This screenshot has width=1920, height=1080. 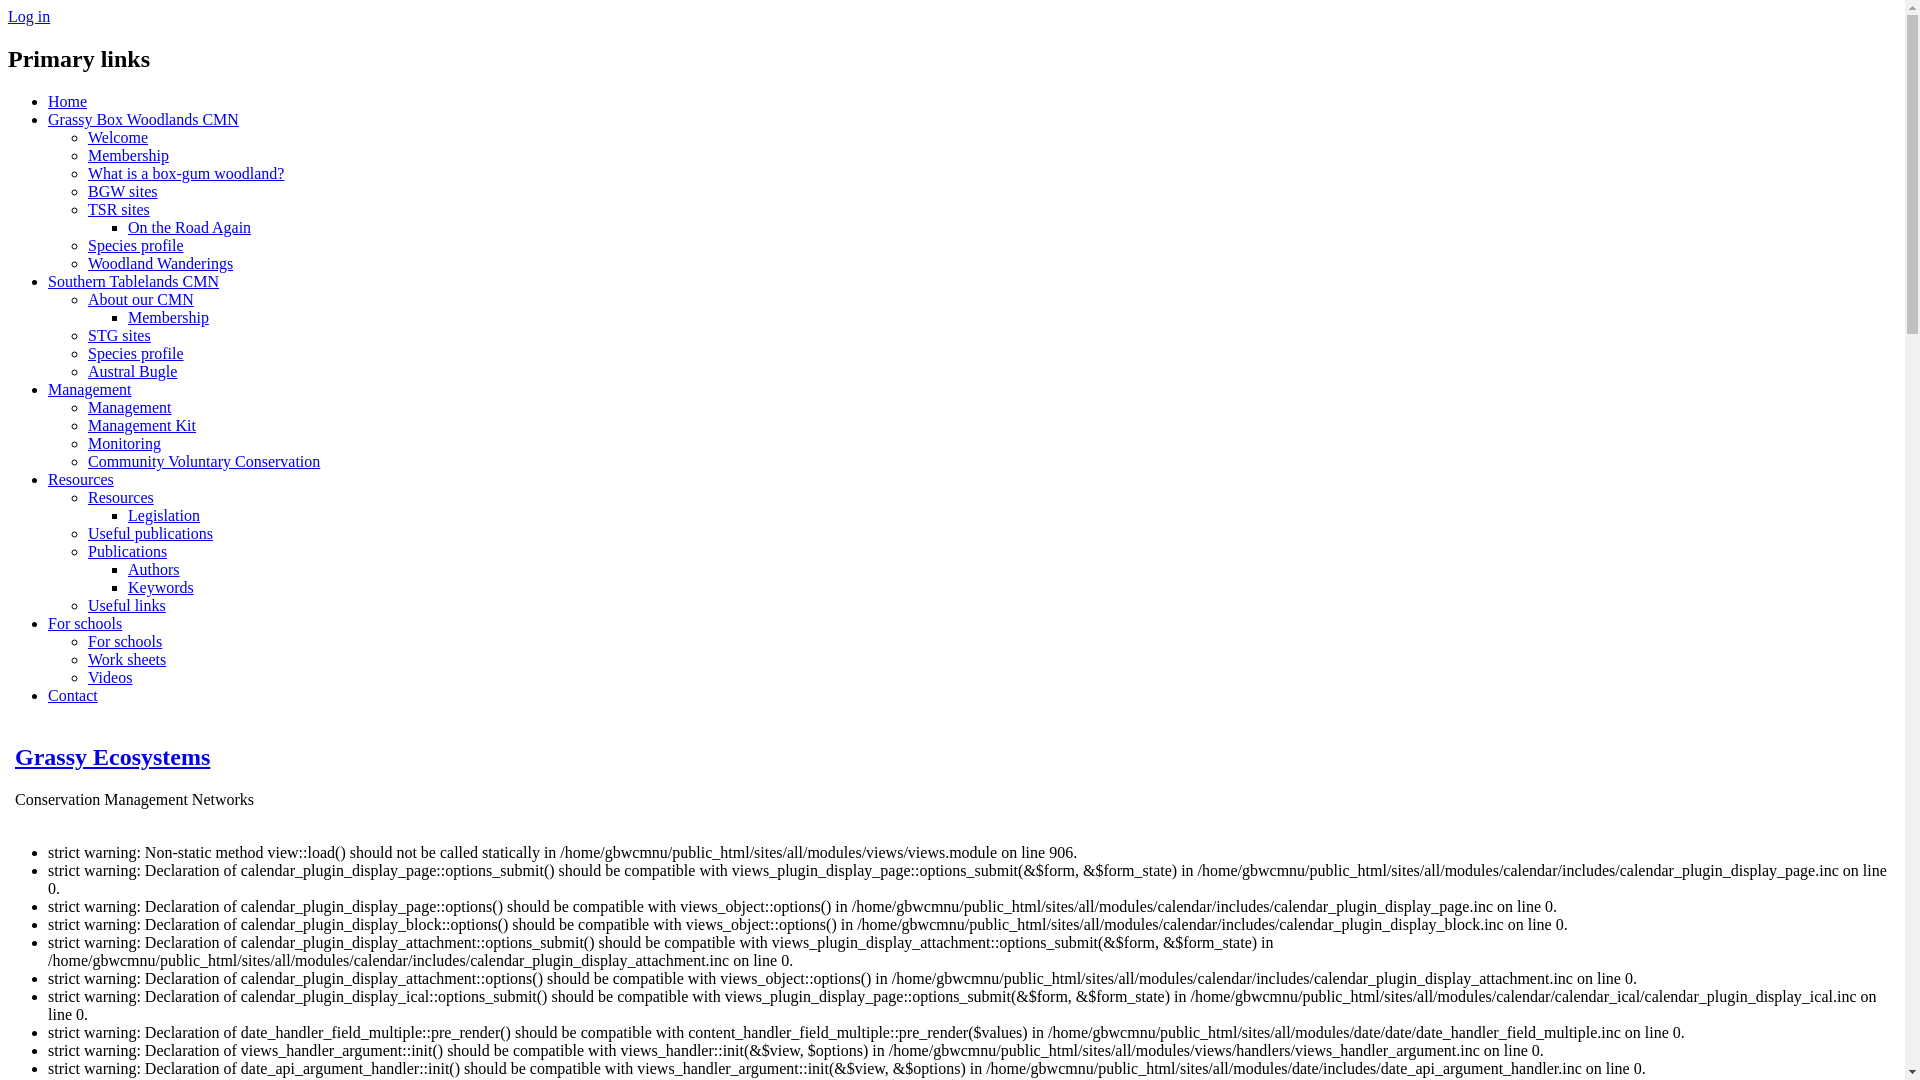 I want to click on Monitoring, so click(x=124, y=444).